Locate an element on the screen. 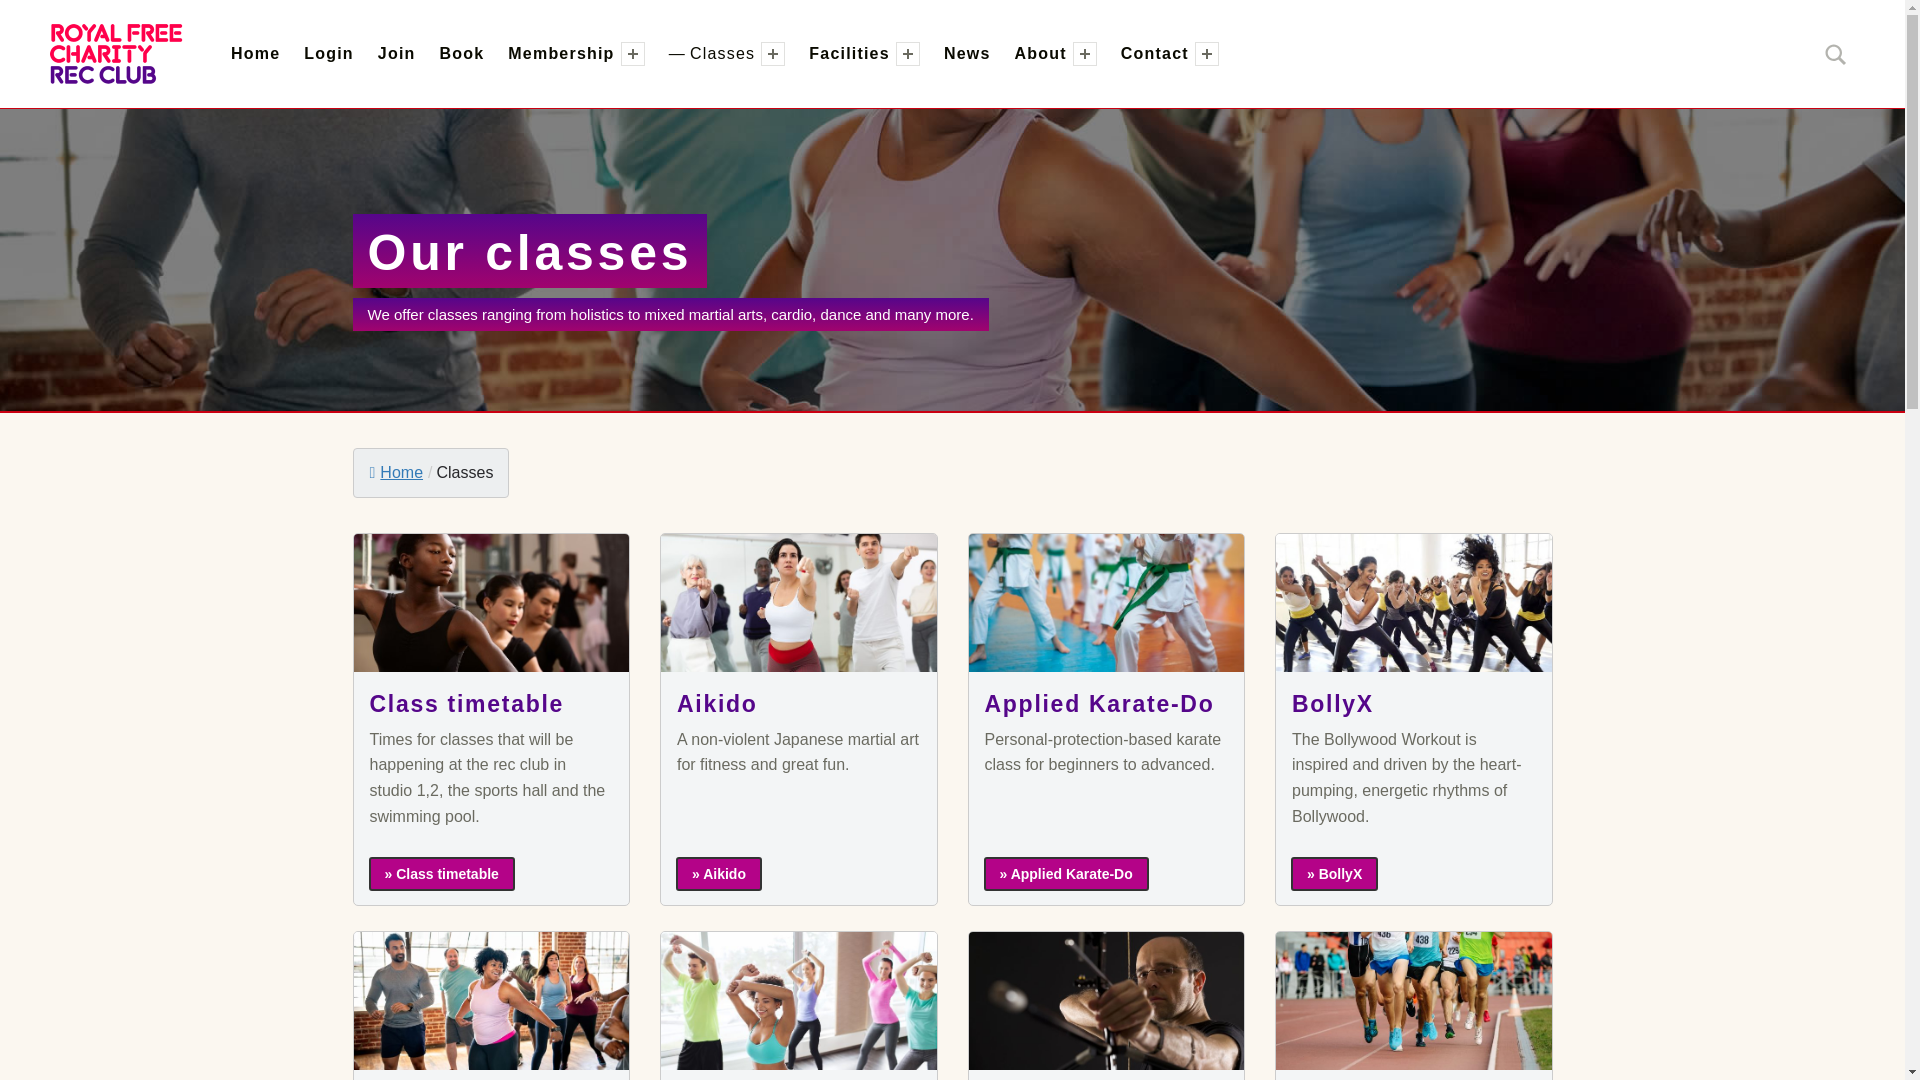 The height and width of the screenshot is (1080, 1920). Rec Club classes is located at coordinates (491, 1001).